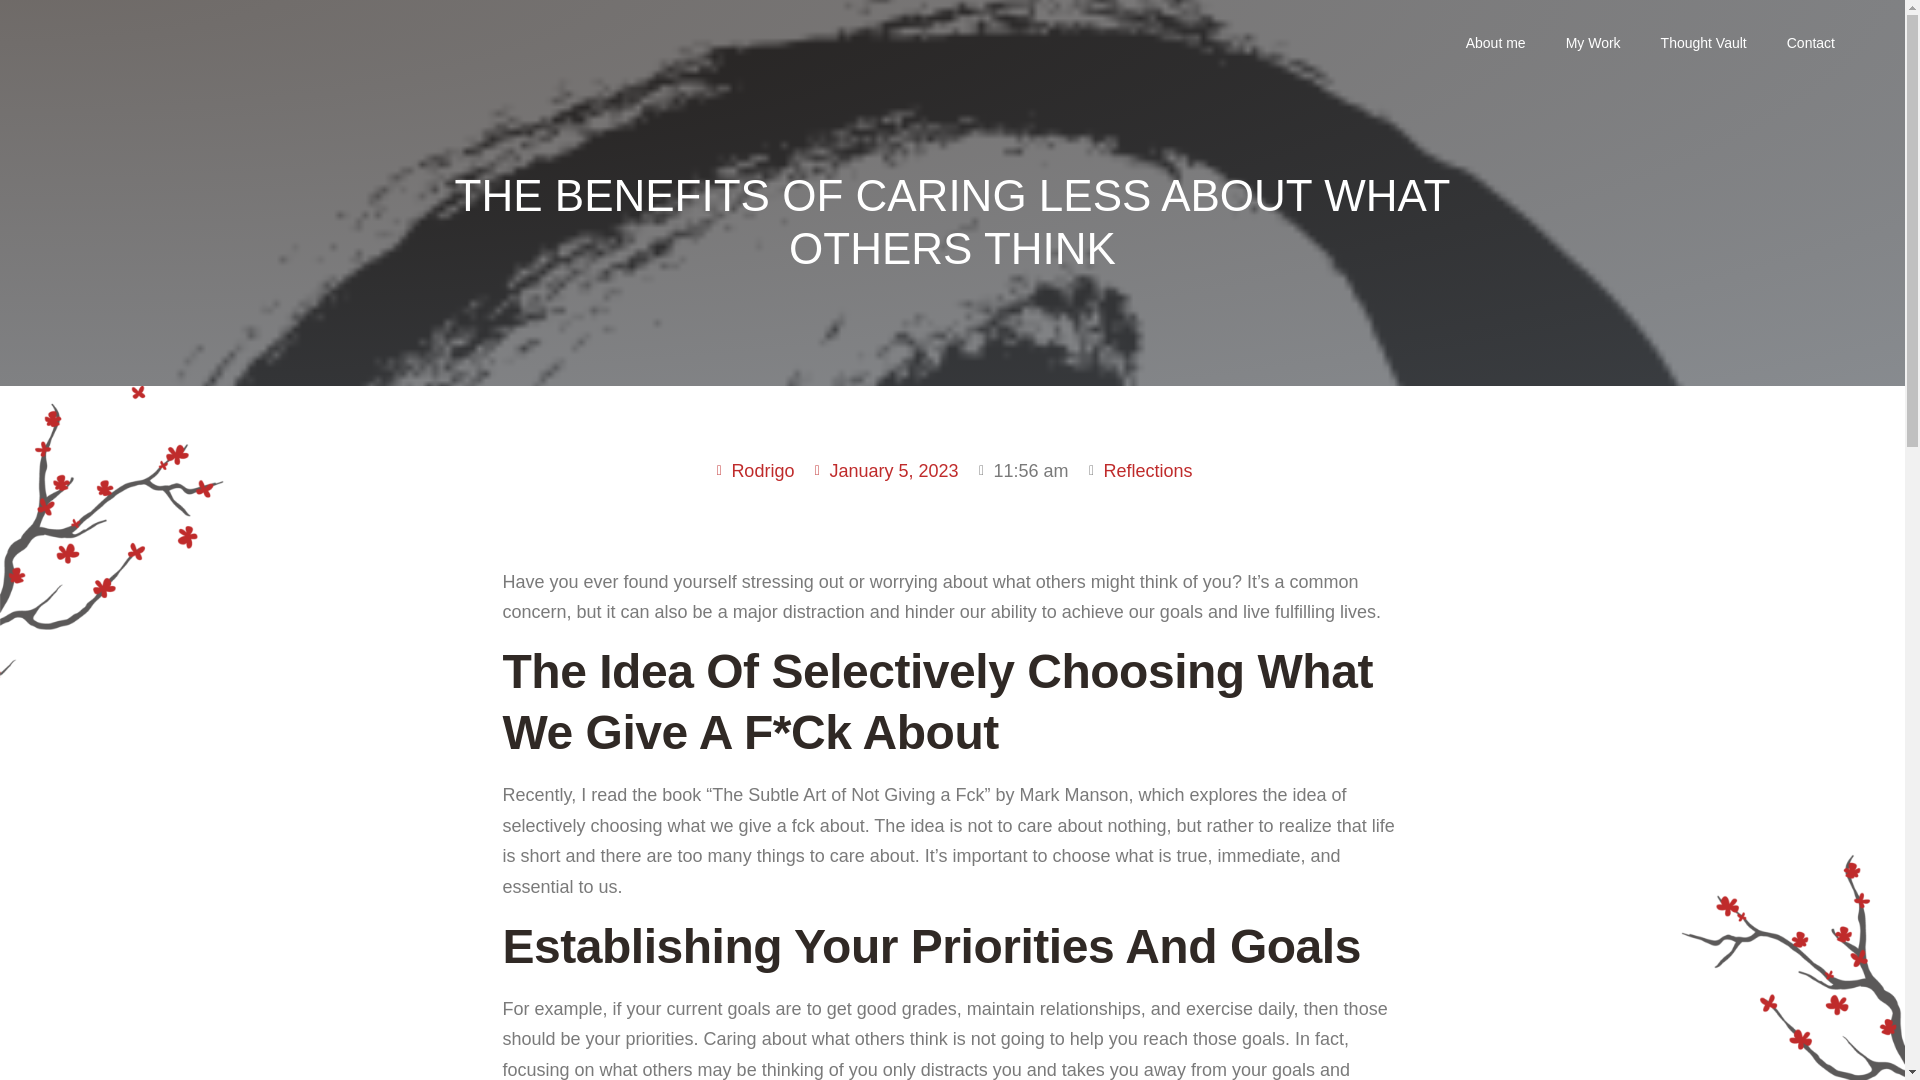 The height and width of the screenshot is (1080, 1920). Describe the element at coordinates (1704, 44) in the screenshot. I see `Thought Vault` at that location.